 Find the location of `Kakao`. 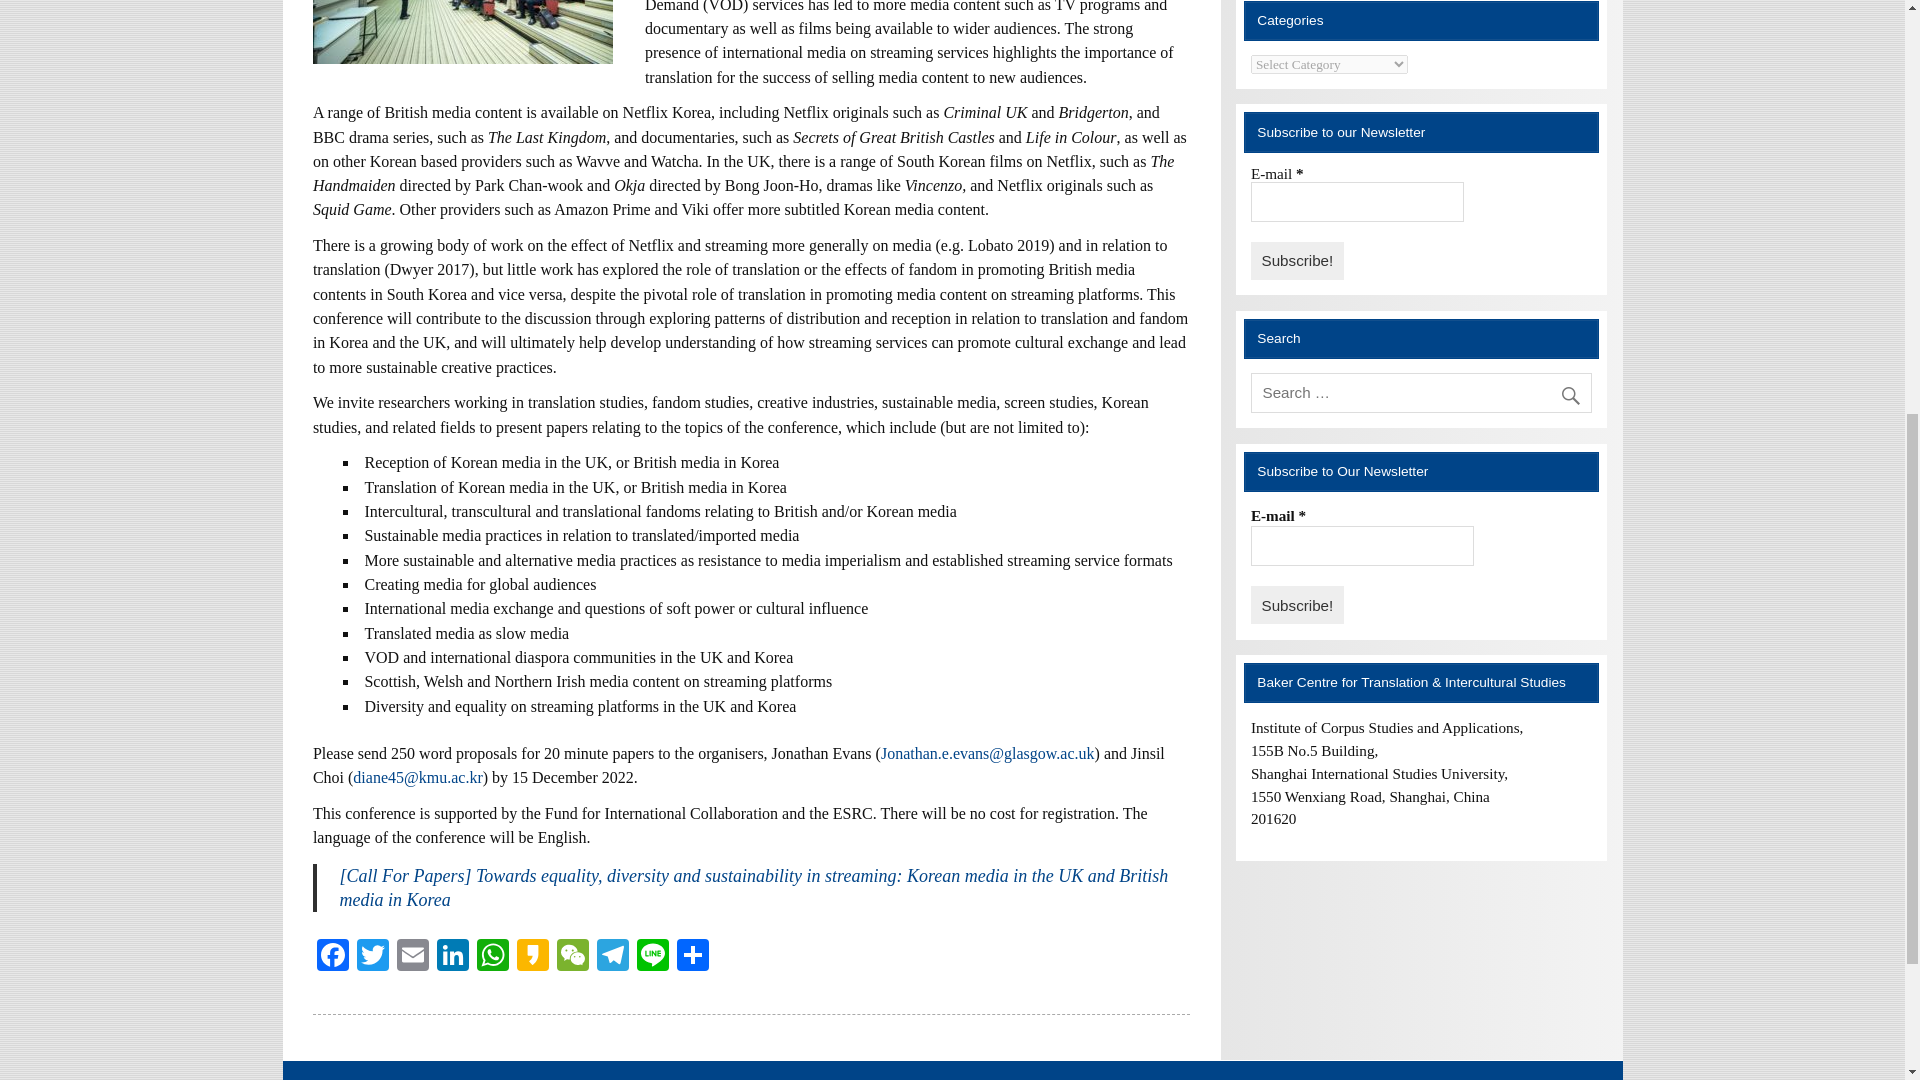

Kakao is located at coordinates (532, 957).